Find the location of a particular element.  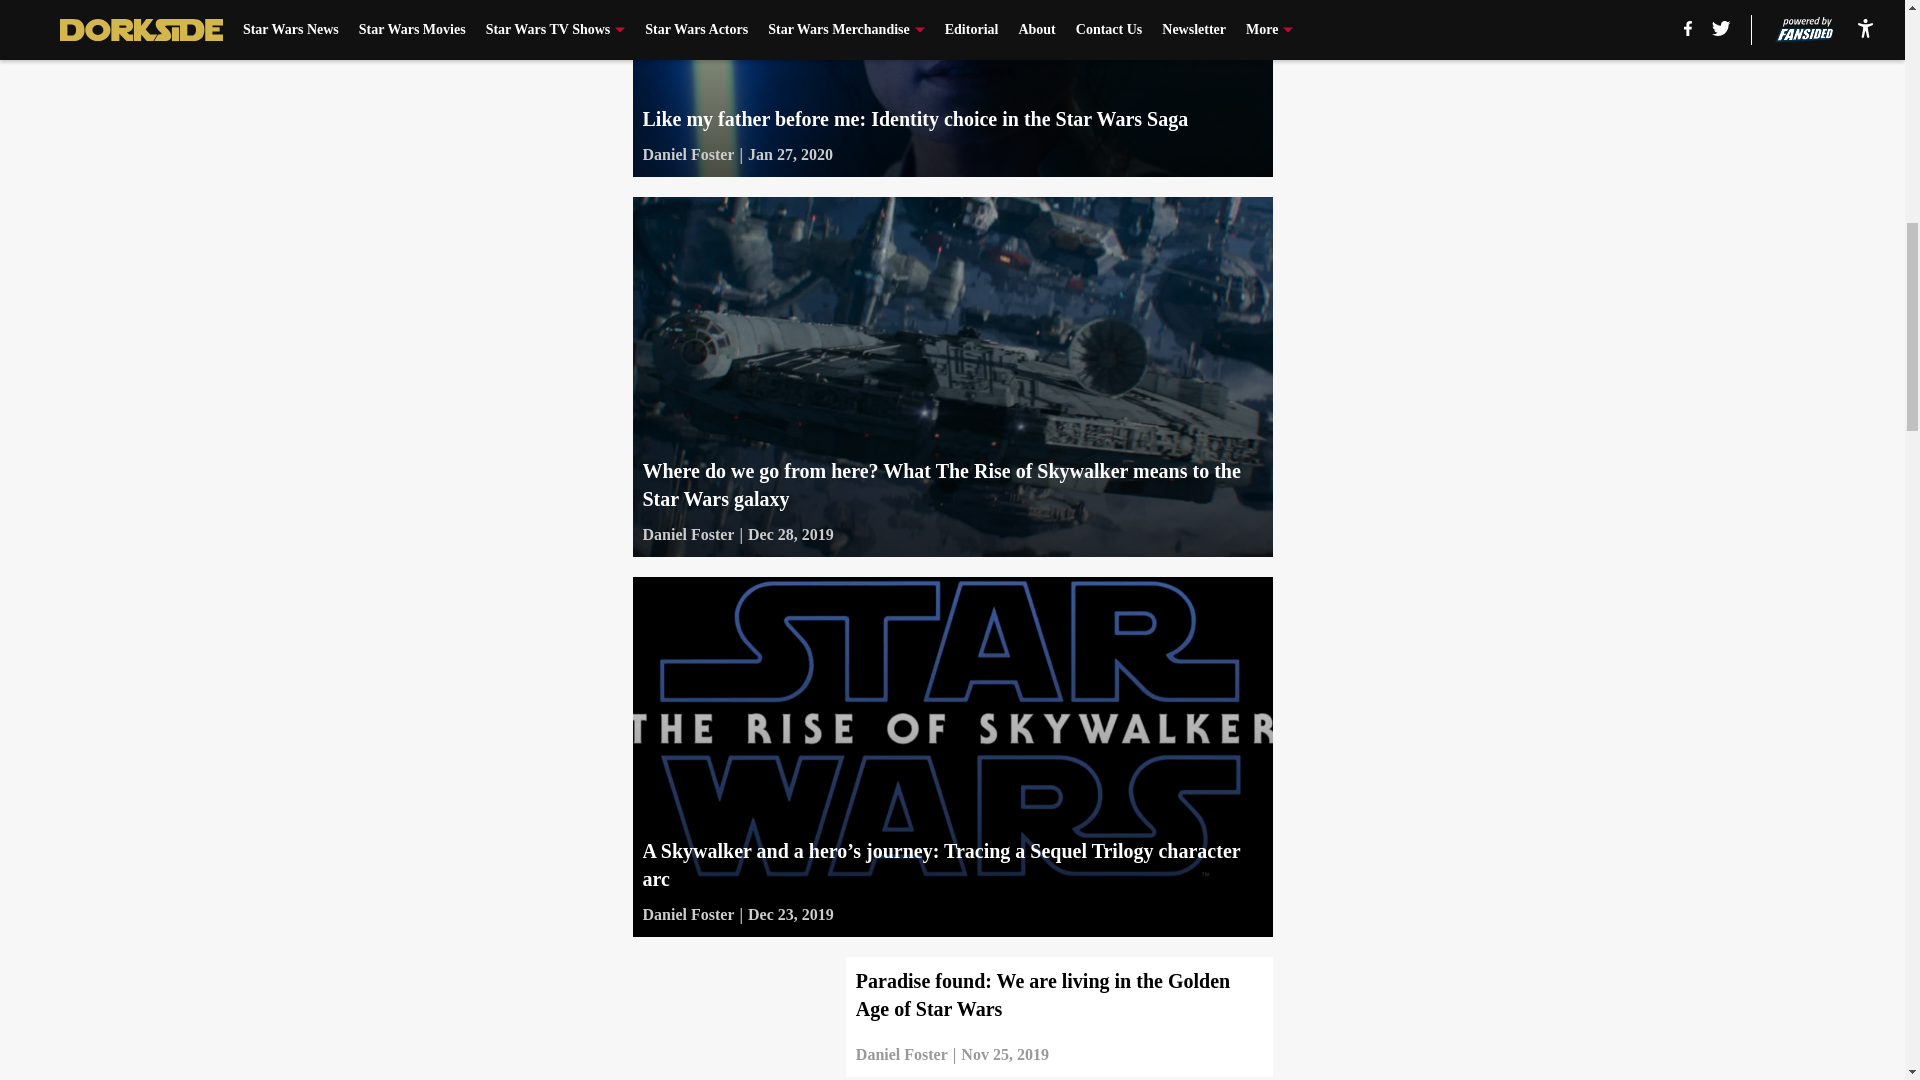

Daniel Foster is located at coordinates (687, 534).